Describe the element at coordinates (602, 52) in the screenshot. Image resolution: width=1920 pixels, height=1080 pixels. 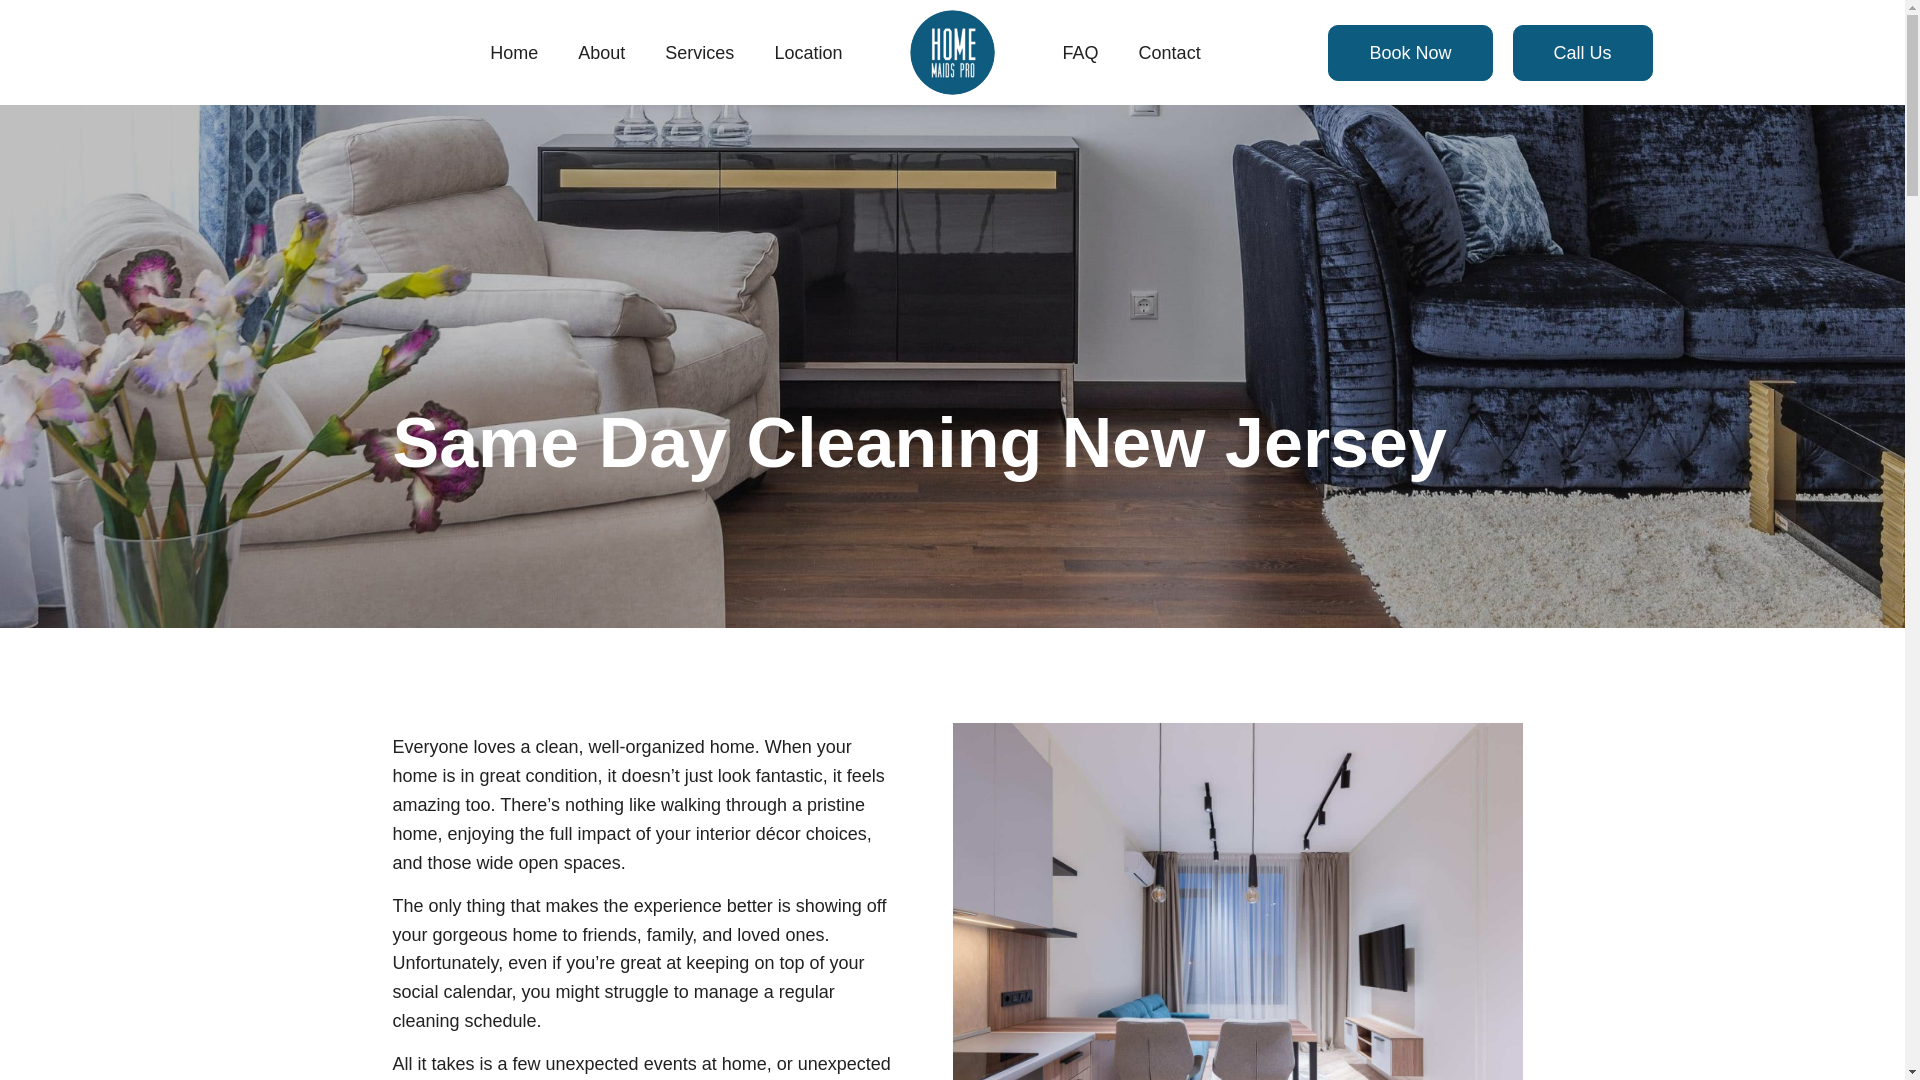
I see `About` at that location.